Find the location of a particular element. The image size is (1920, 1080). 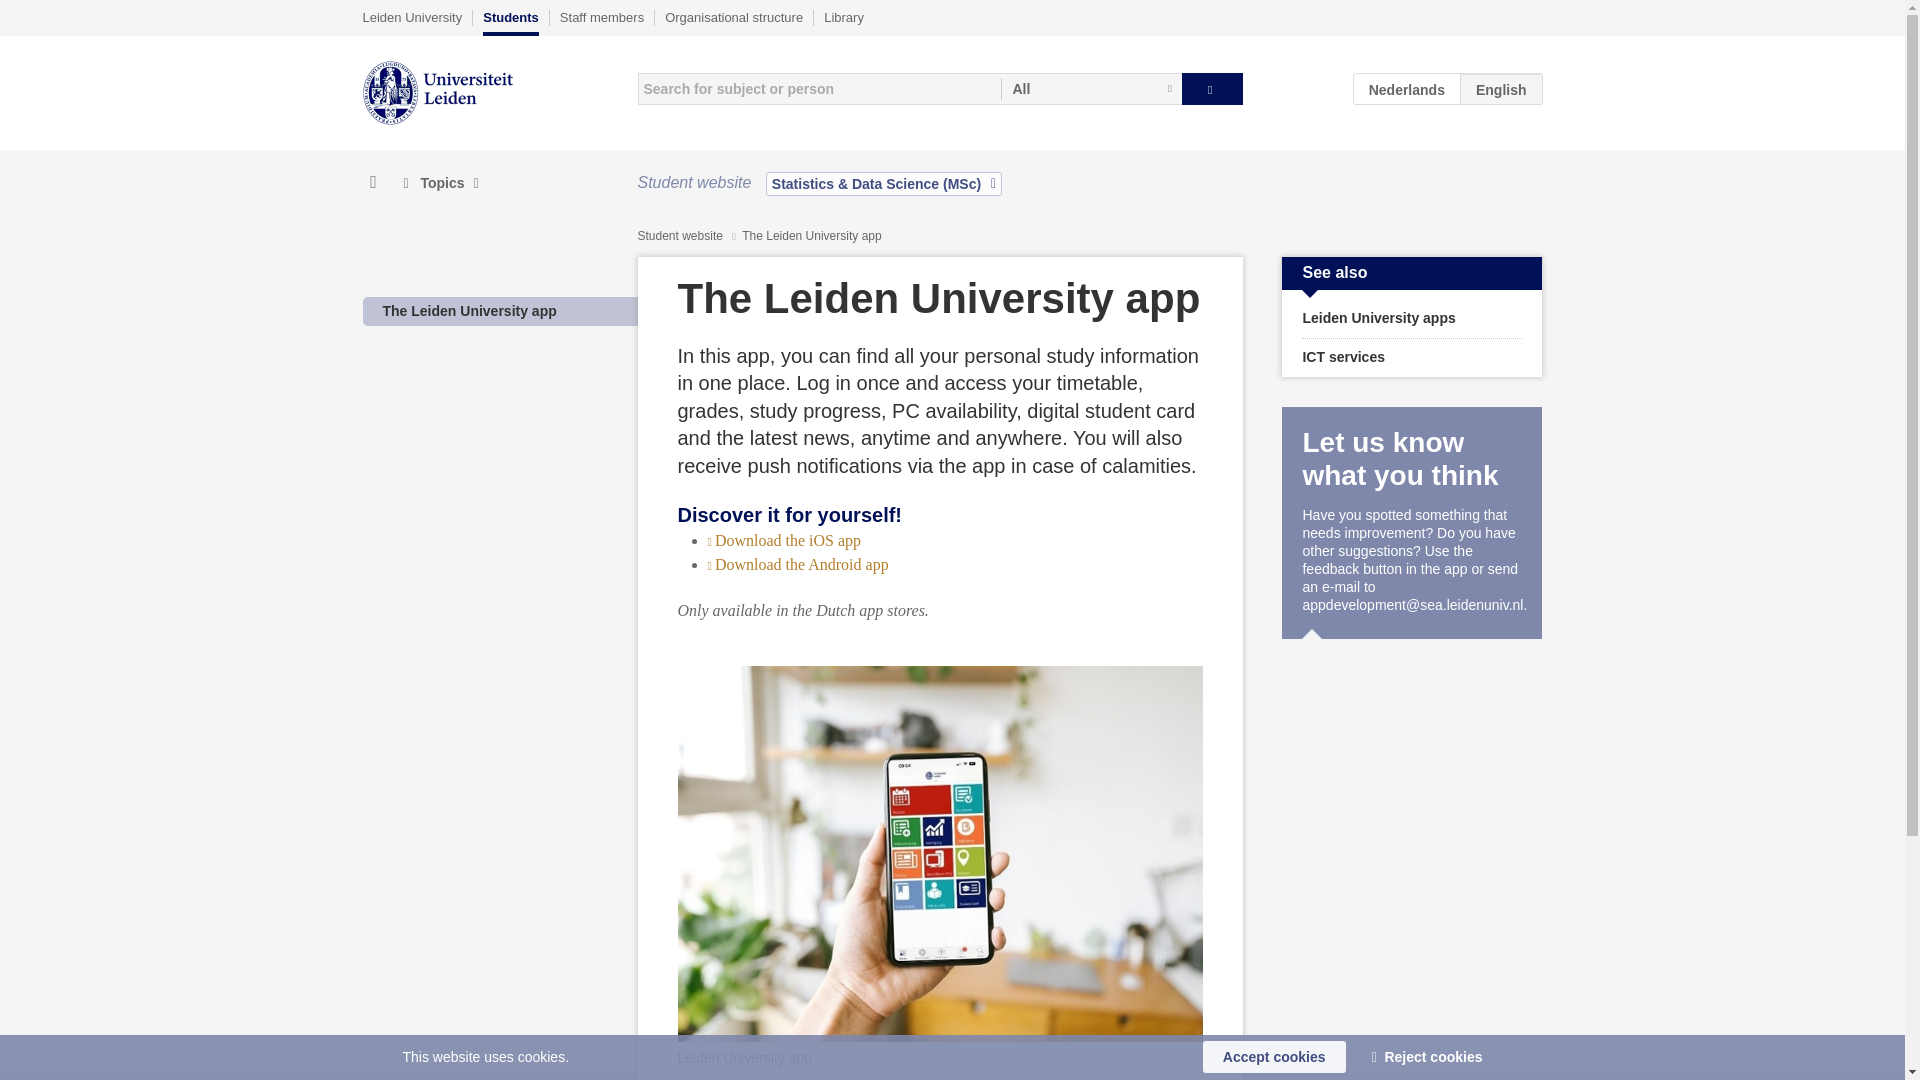

Students is located at coordinates (511, 22).